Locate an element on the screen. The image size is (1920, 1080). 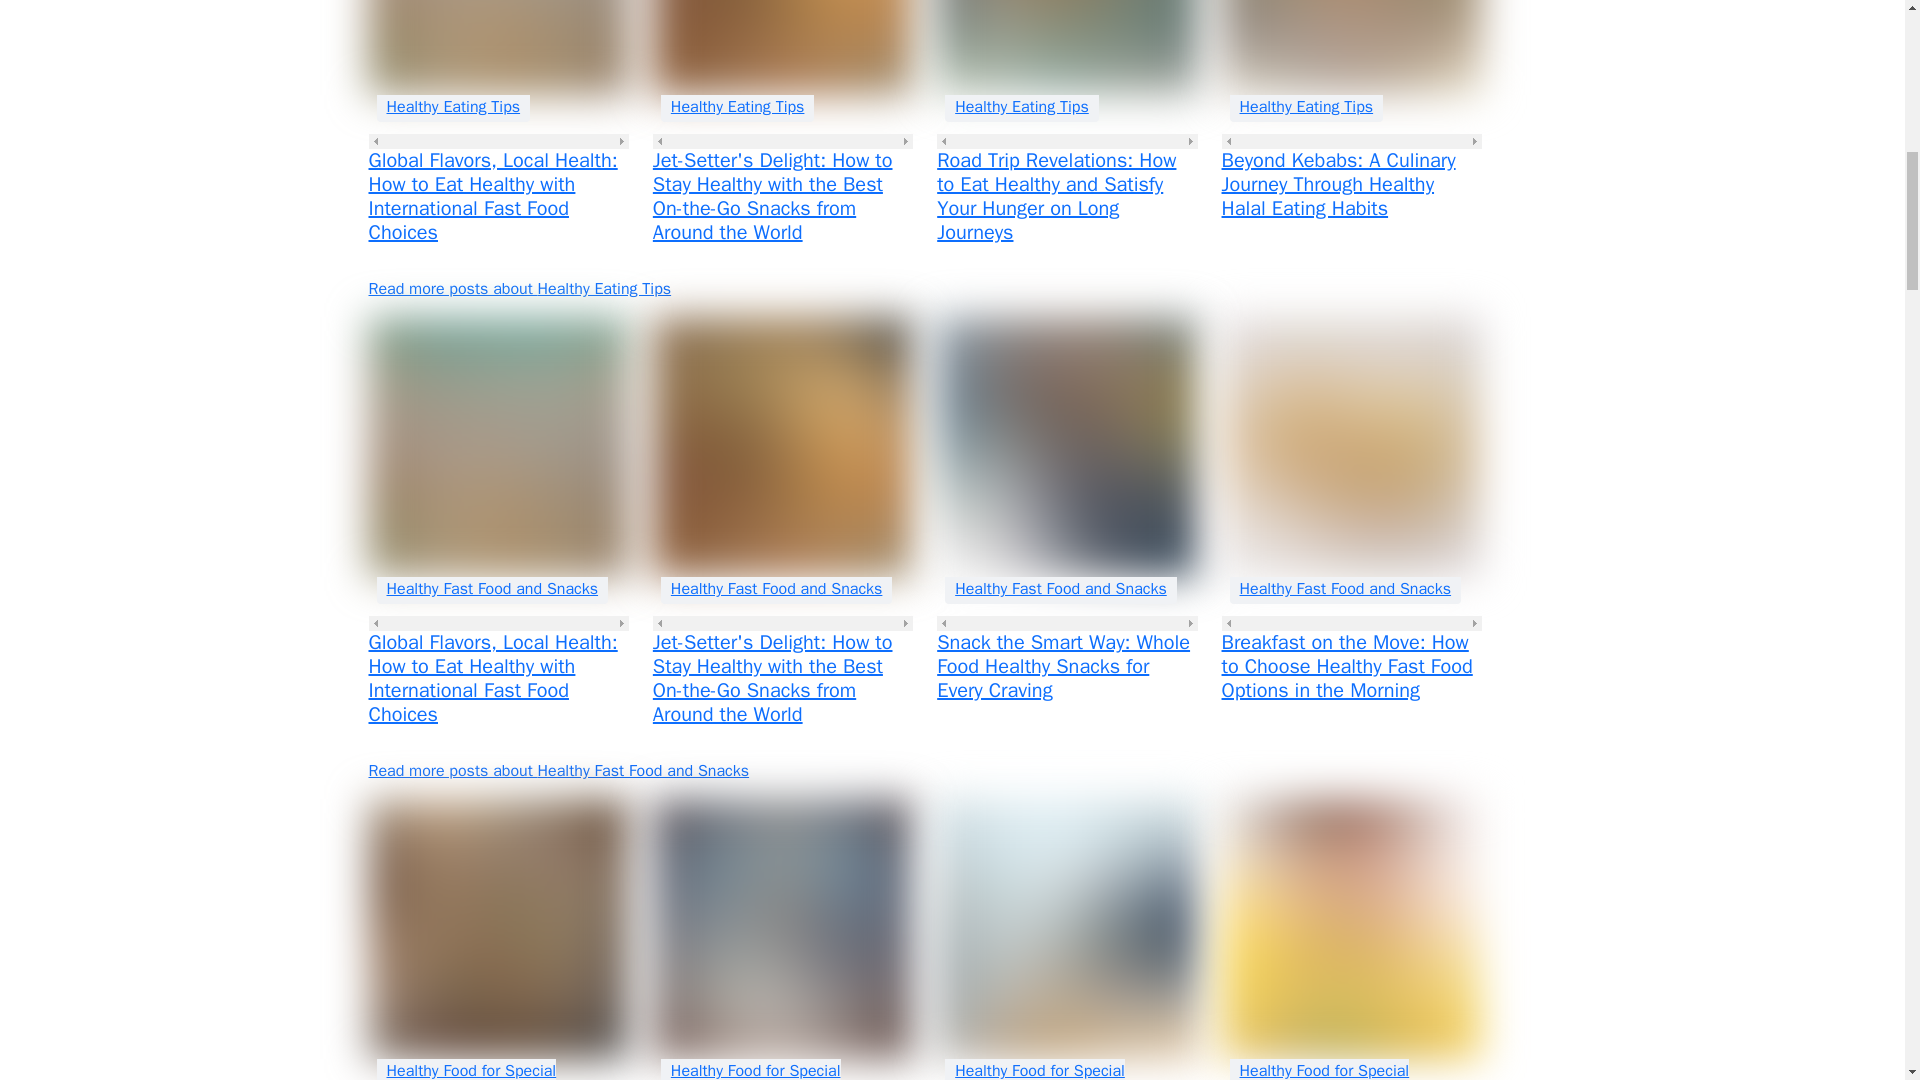
Healthy Eating Tips is located at coordinates (737, 106).